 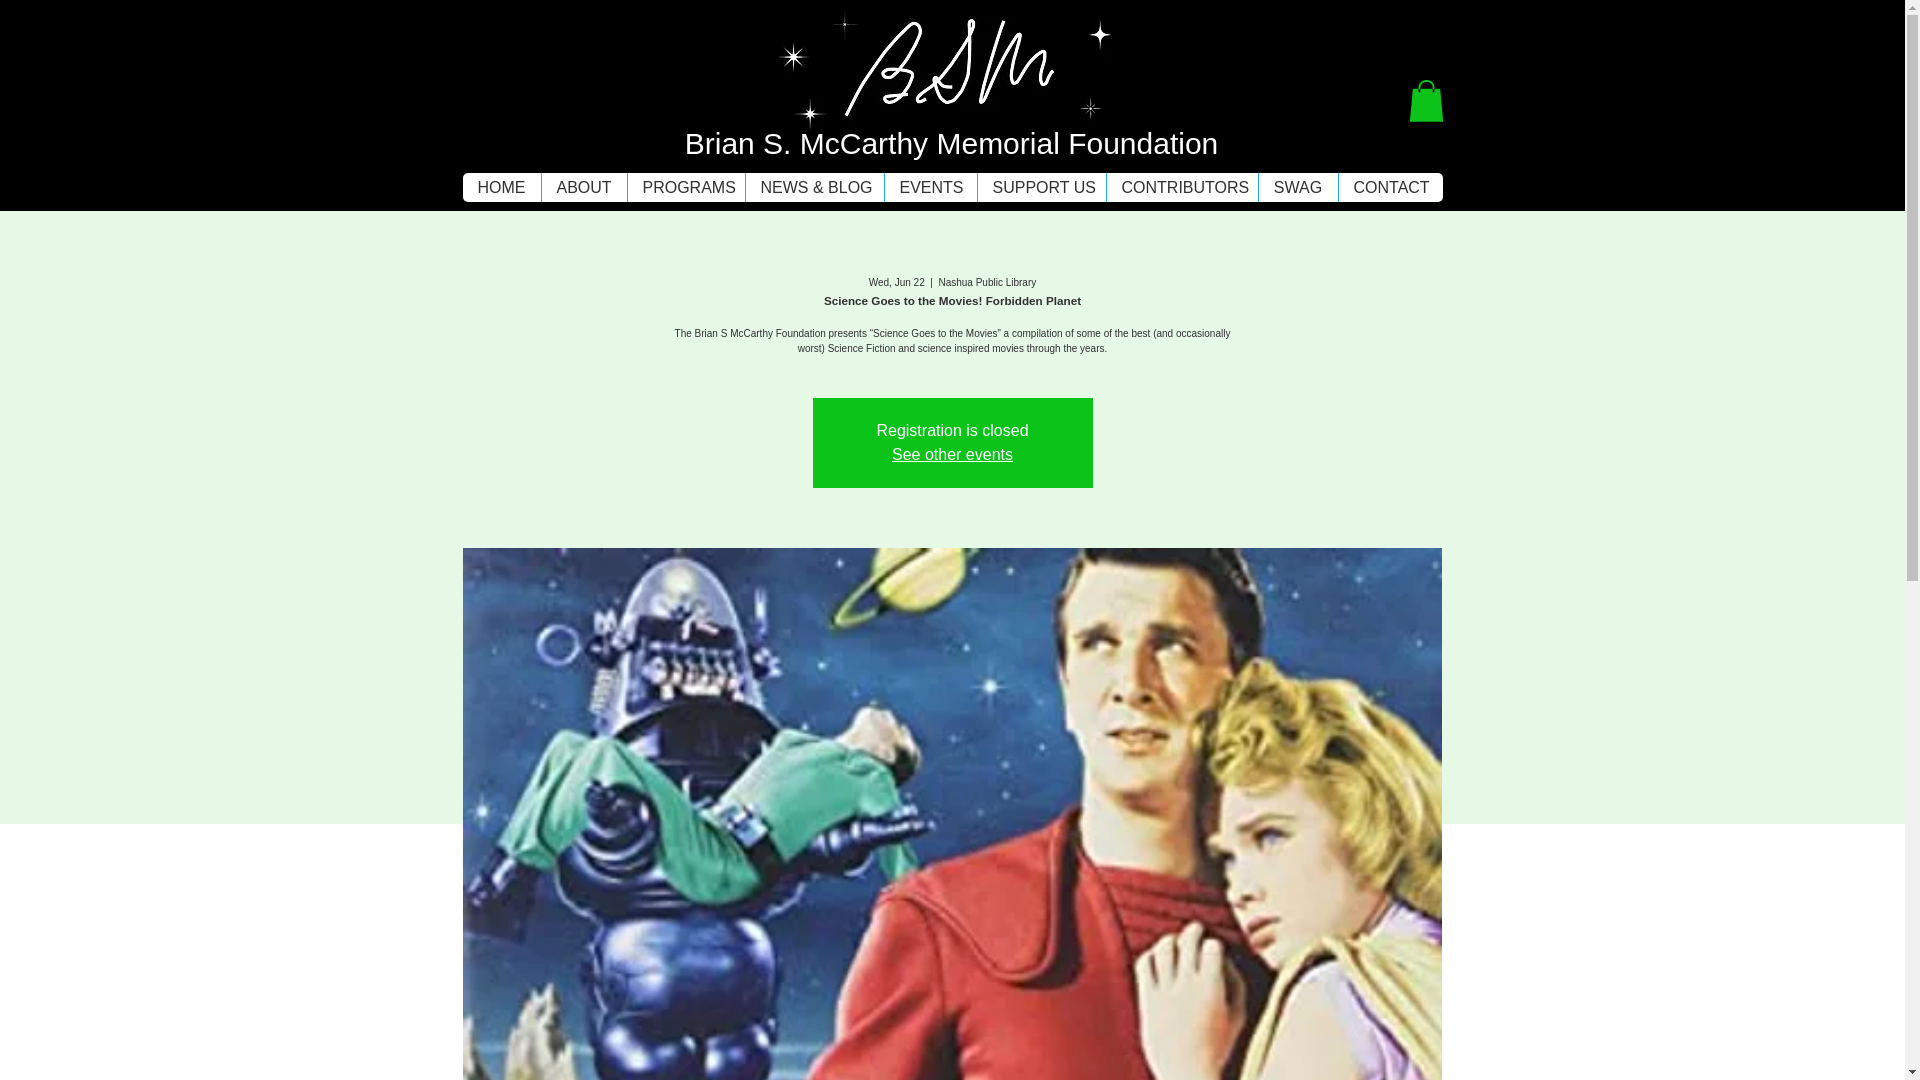 I want to click on See other events, so click(x=952, y=454).